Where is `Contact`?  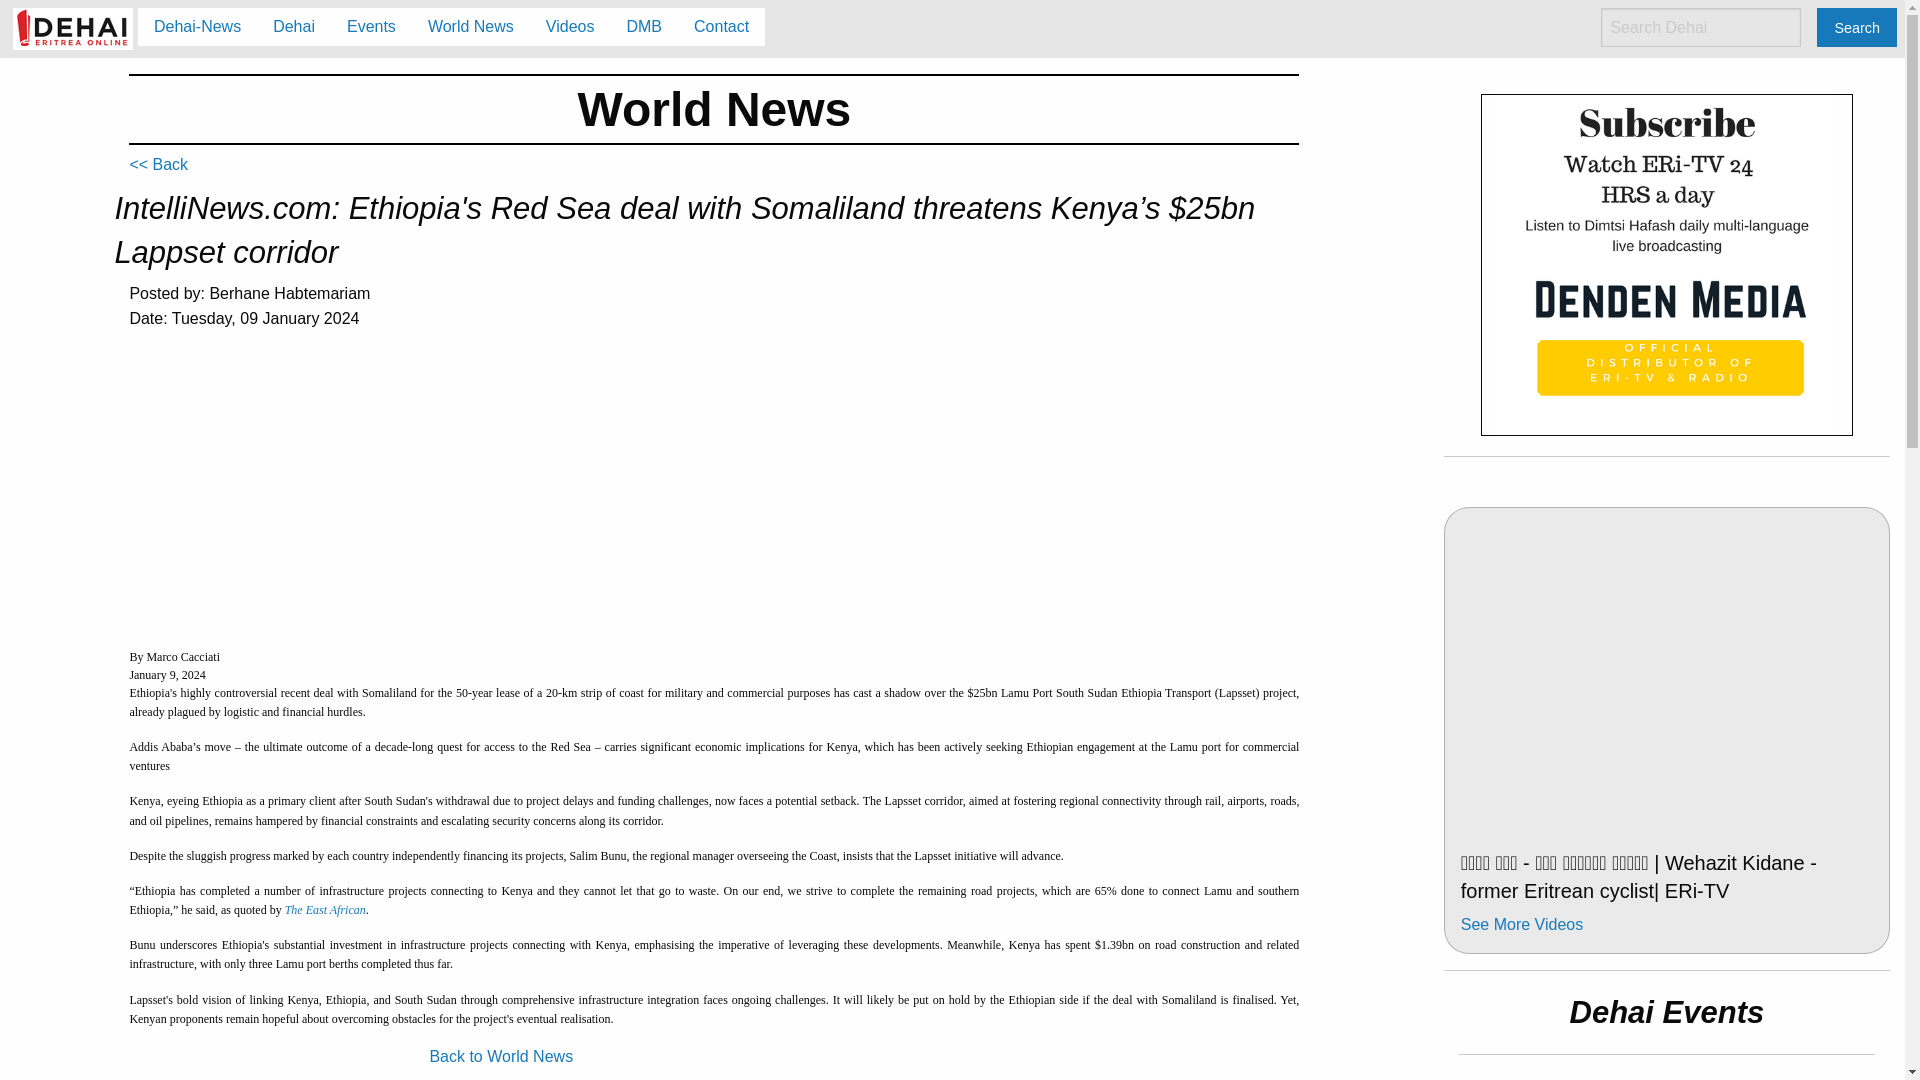
Contact is located at coordinates (720, 26).